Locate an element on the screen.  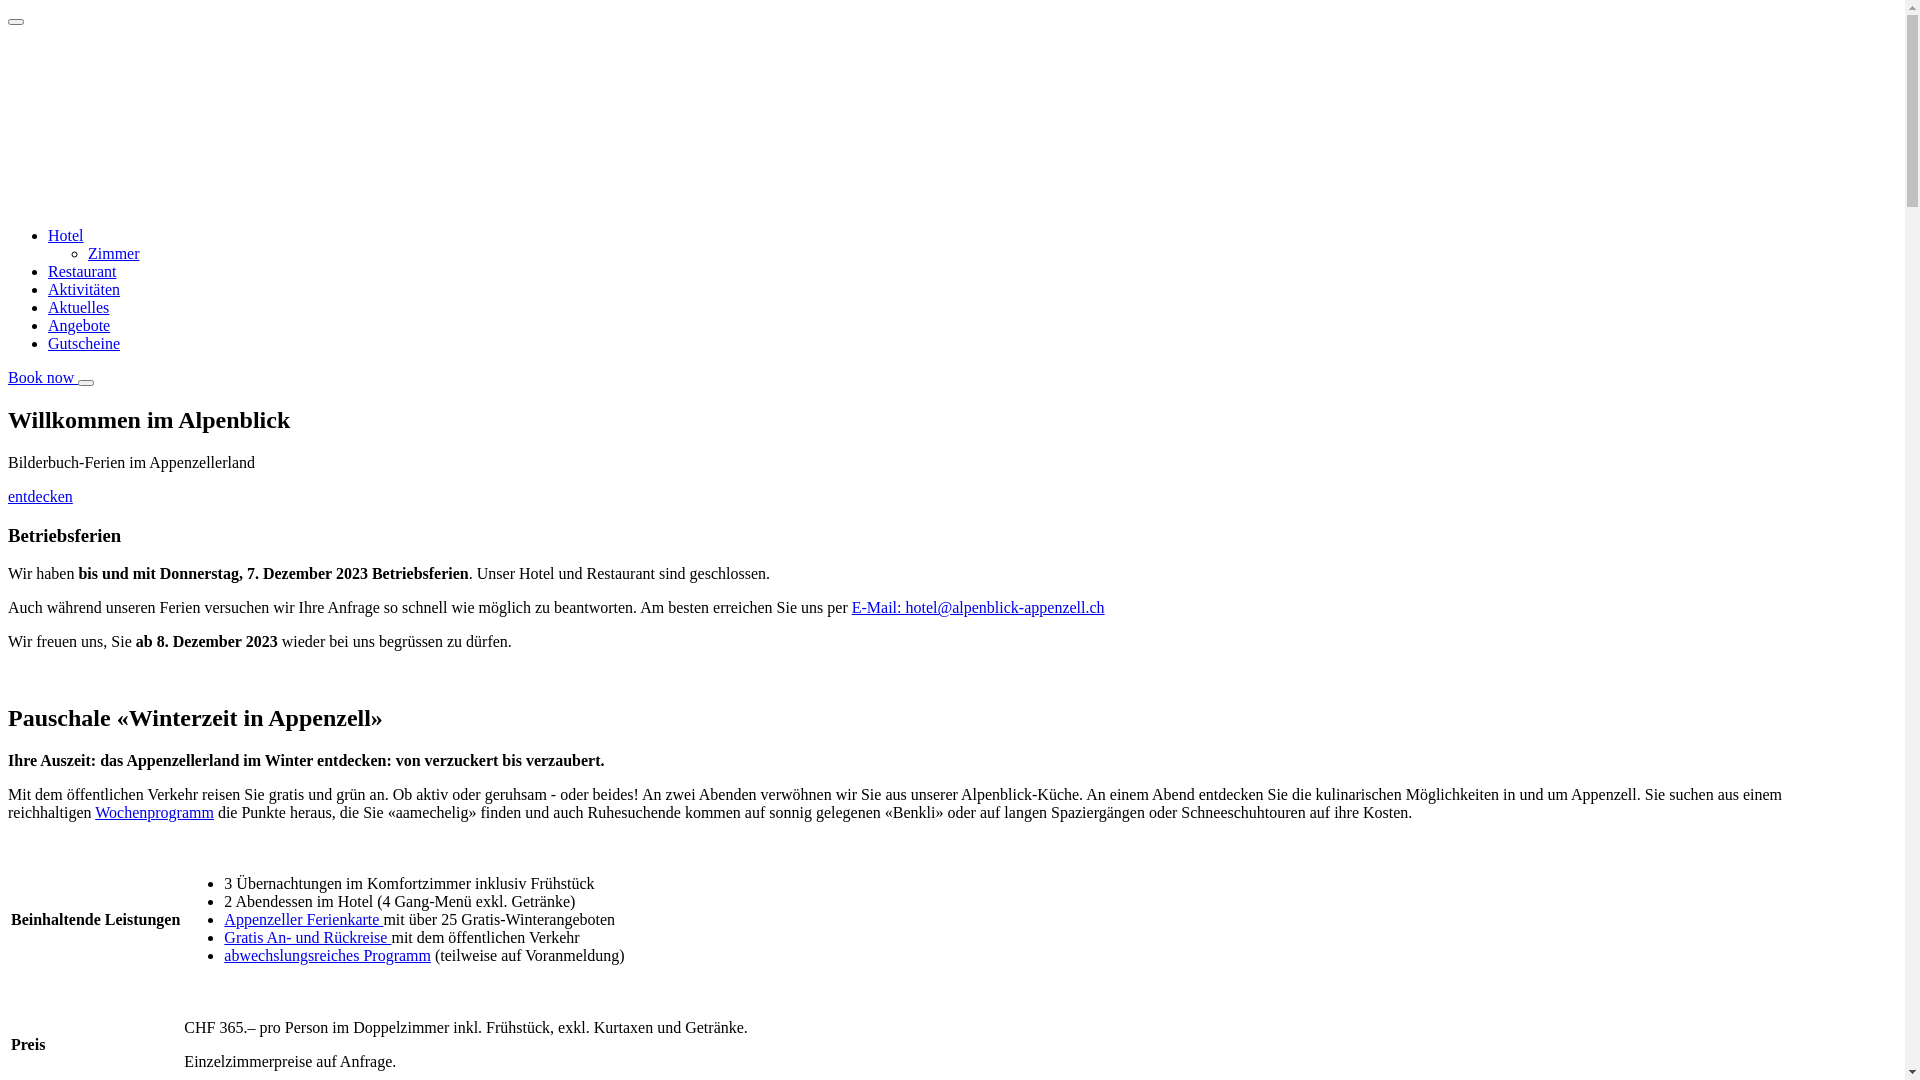
Aktuelles is located at coordinates (78, 308).